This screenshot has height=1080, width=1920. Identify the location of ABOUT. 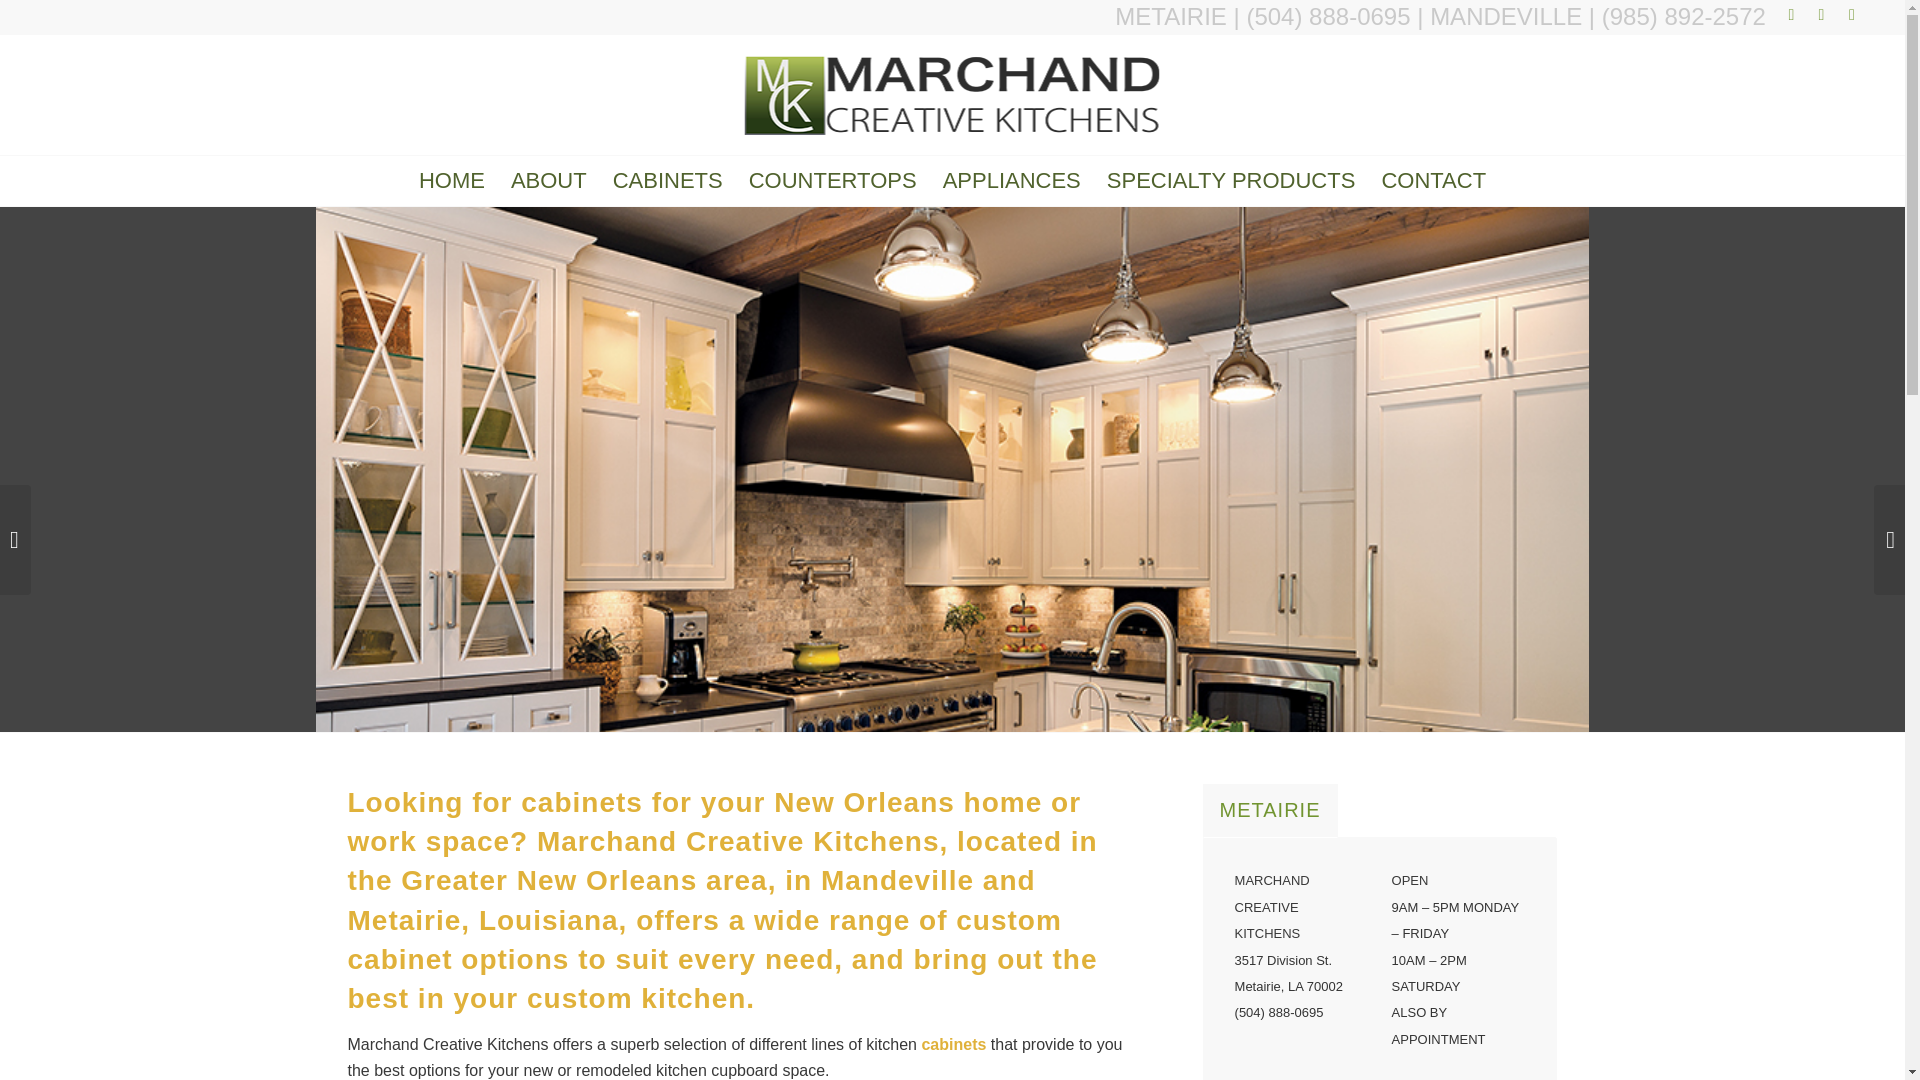
(548, 180).